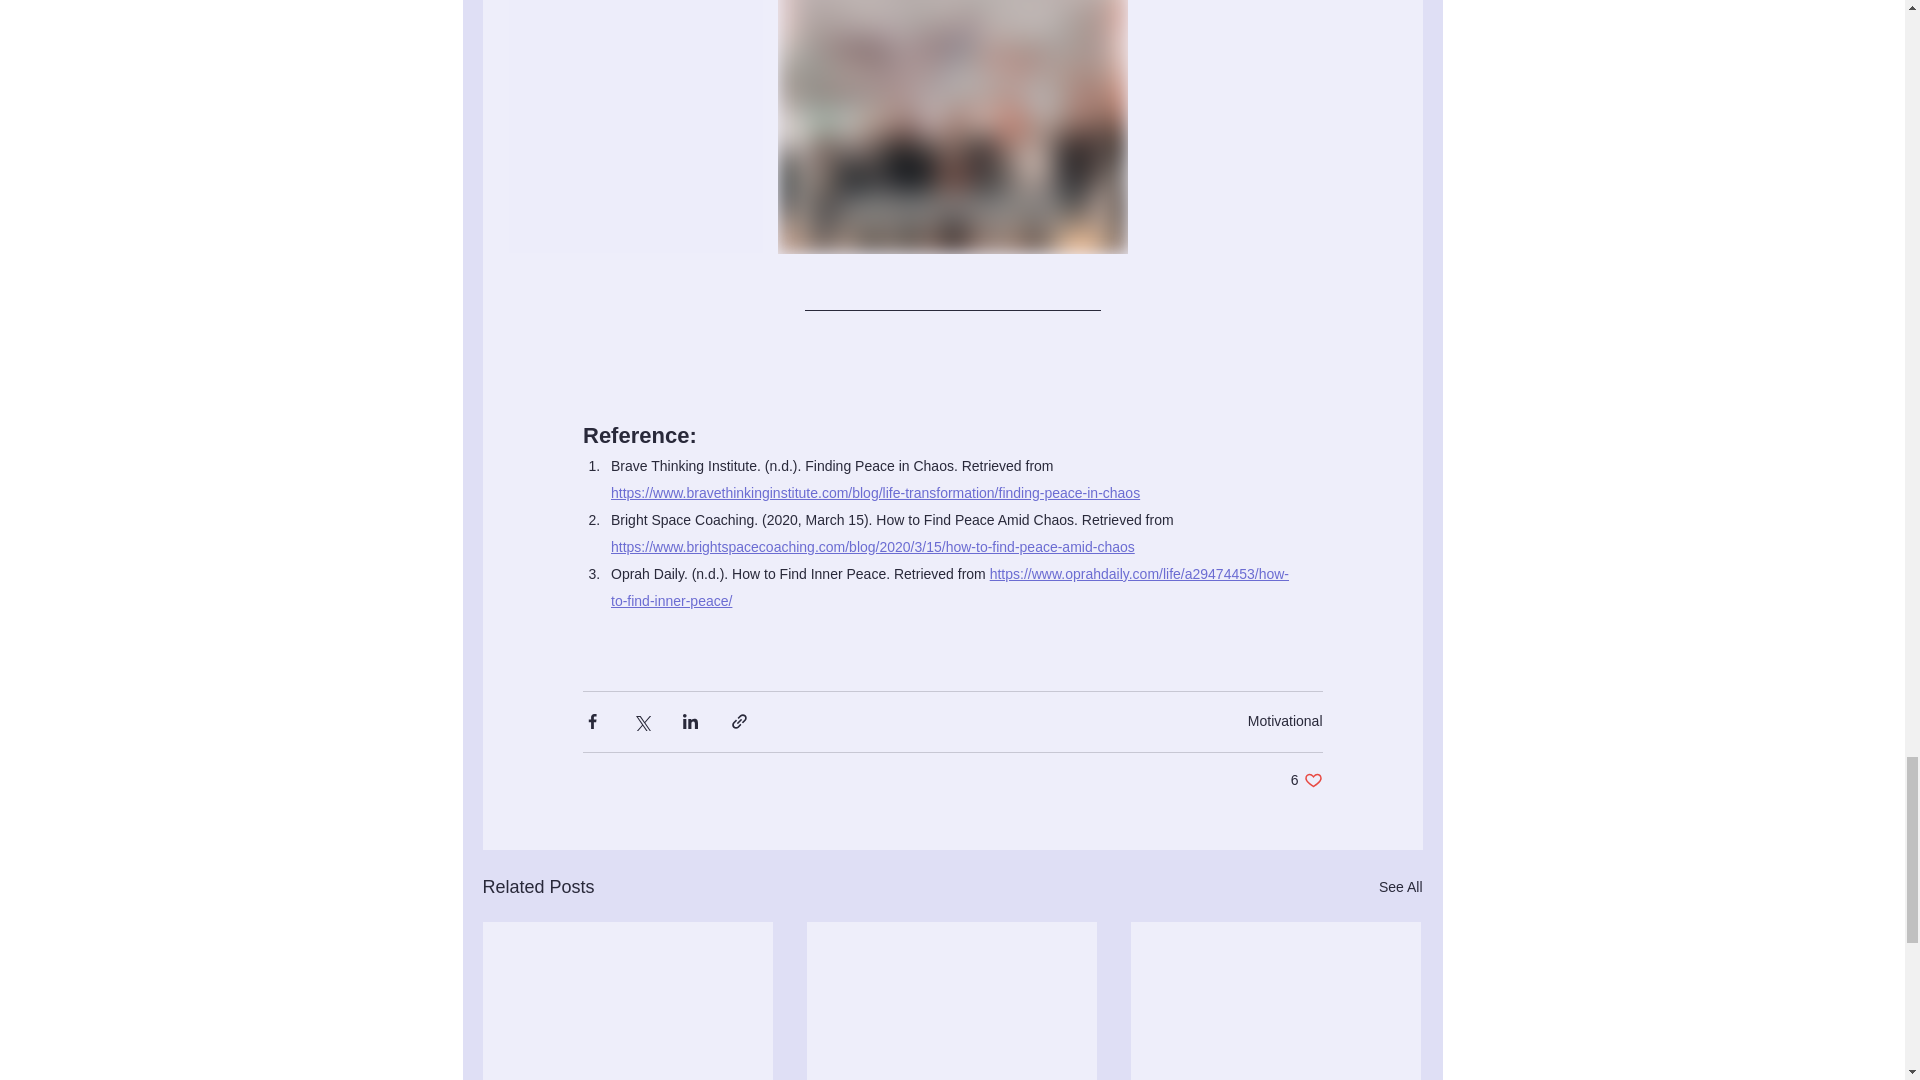 This screenshot has height=1080, width=1920. Describe the element at coordinates (1400, 886) in the screenshot. I see `See All` at that location.